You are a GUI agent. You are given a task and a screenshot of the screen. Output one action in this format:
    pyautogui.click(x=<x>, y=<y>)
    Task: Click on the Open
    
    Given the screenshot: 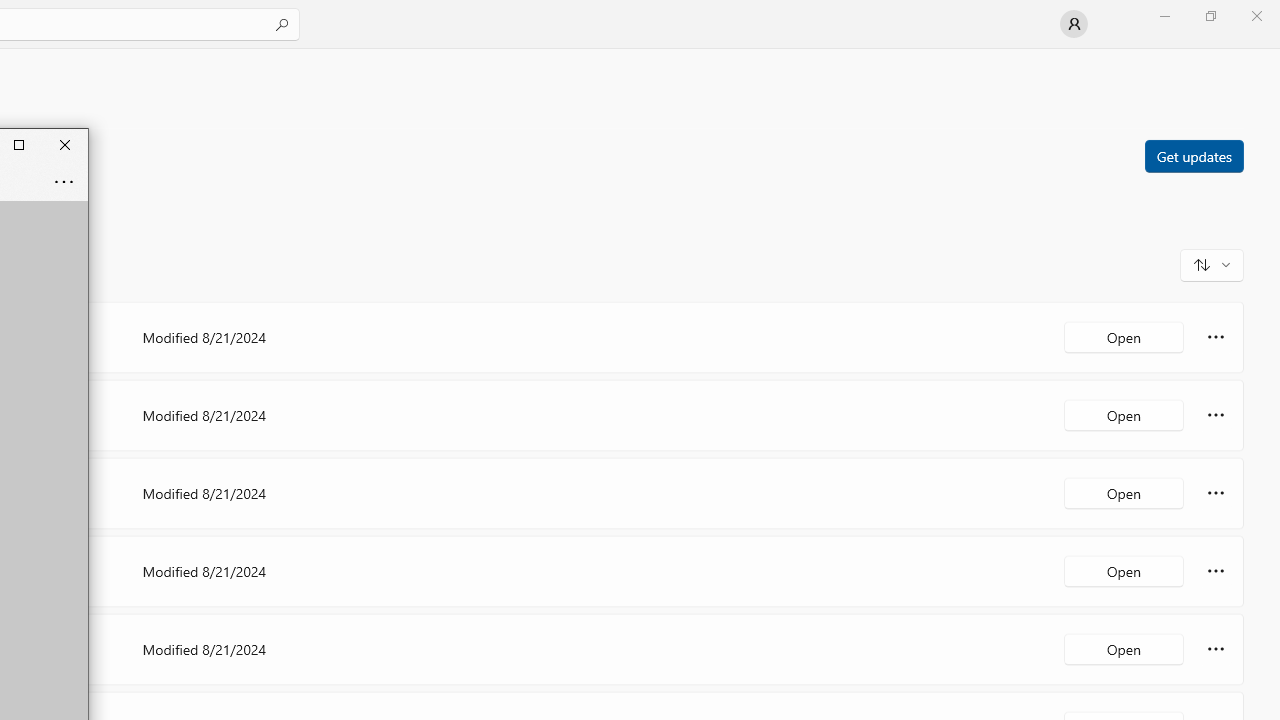 What is the action you would take?
    pyautogui.click(x=1124, y=648)
    